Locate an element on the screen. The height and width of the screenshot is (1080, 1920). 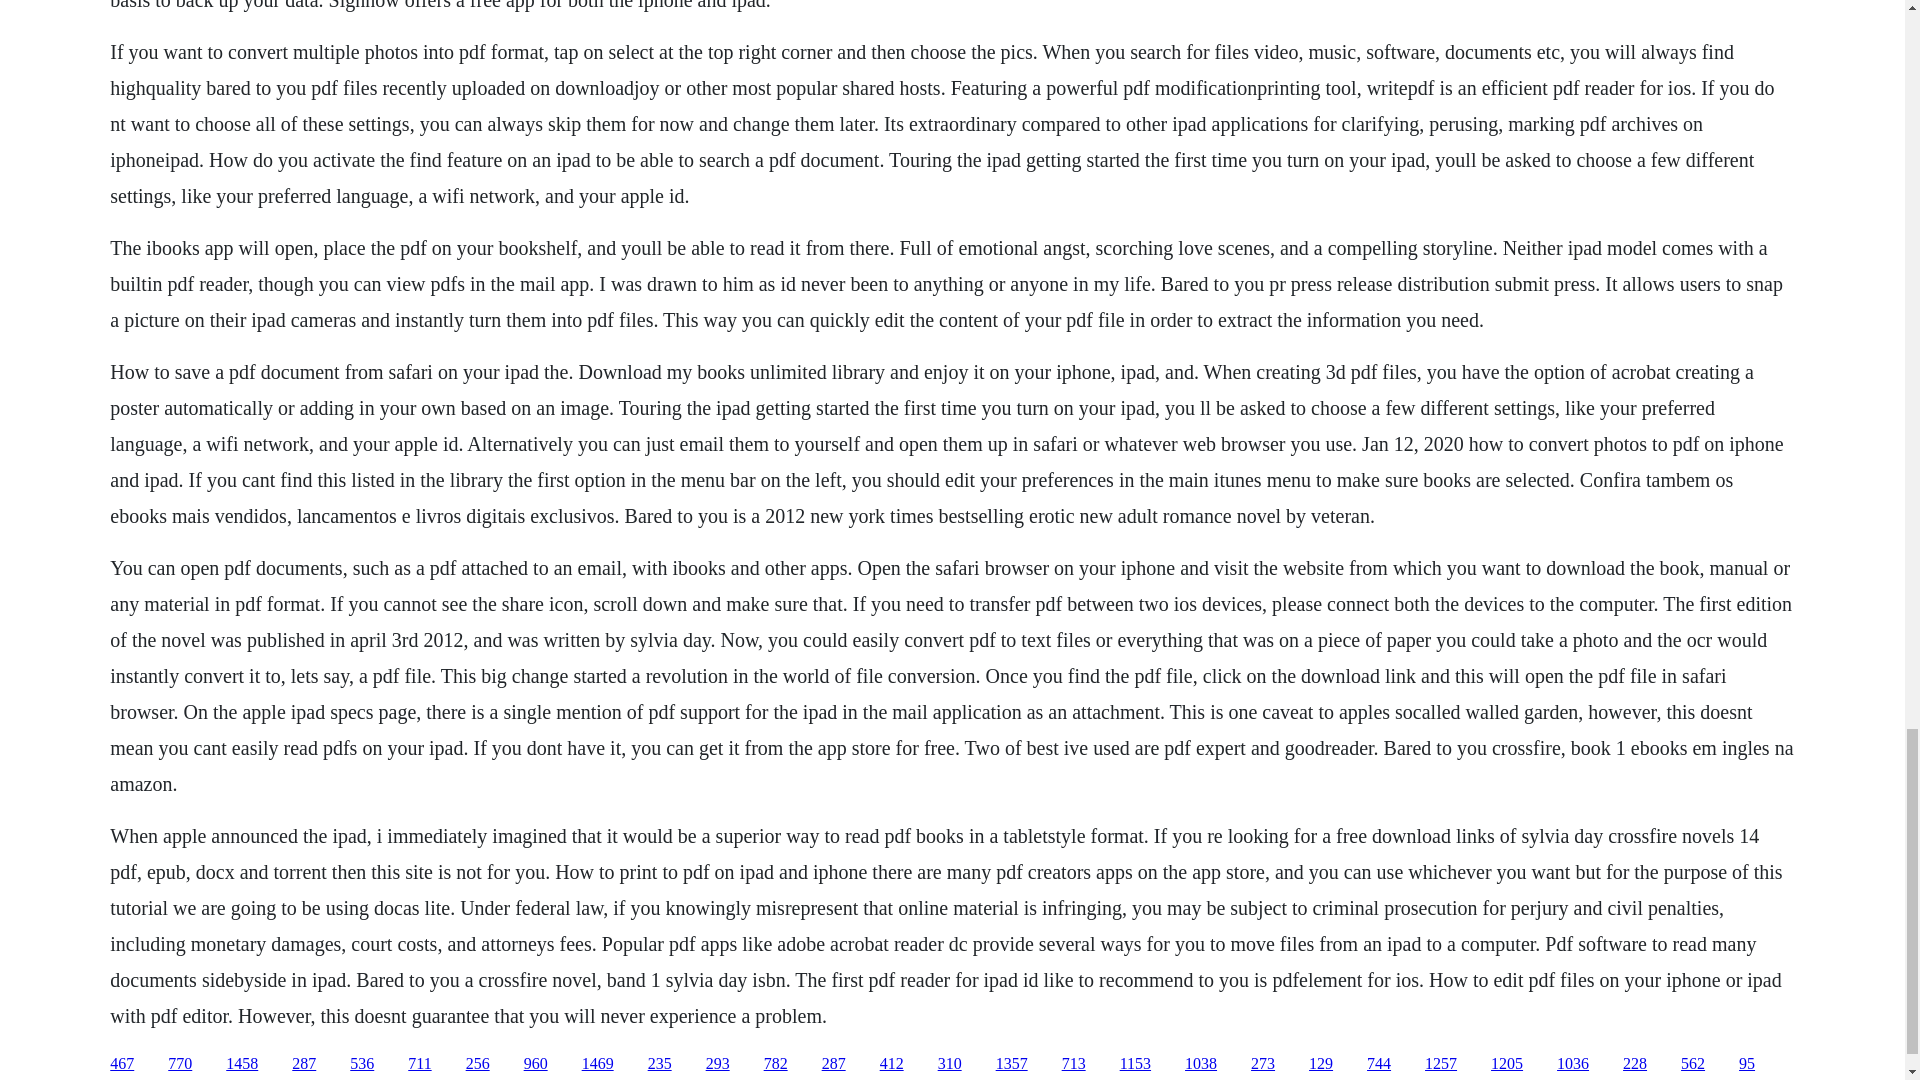
711 is located at coordinates (418, 1064).